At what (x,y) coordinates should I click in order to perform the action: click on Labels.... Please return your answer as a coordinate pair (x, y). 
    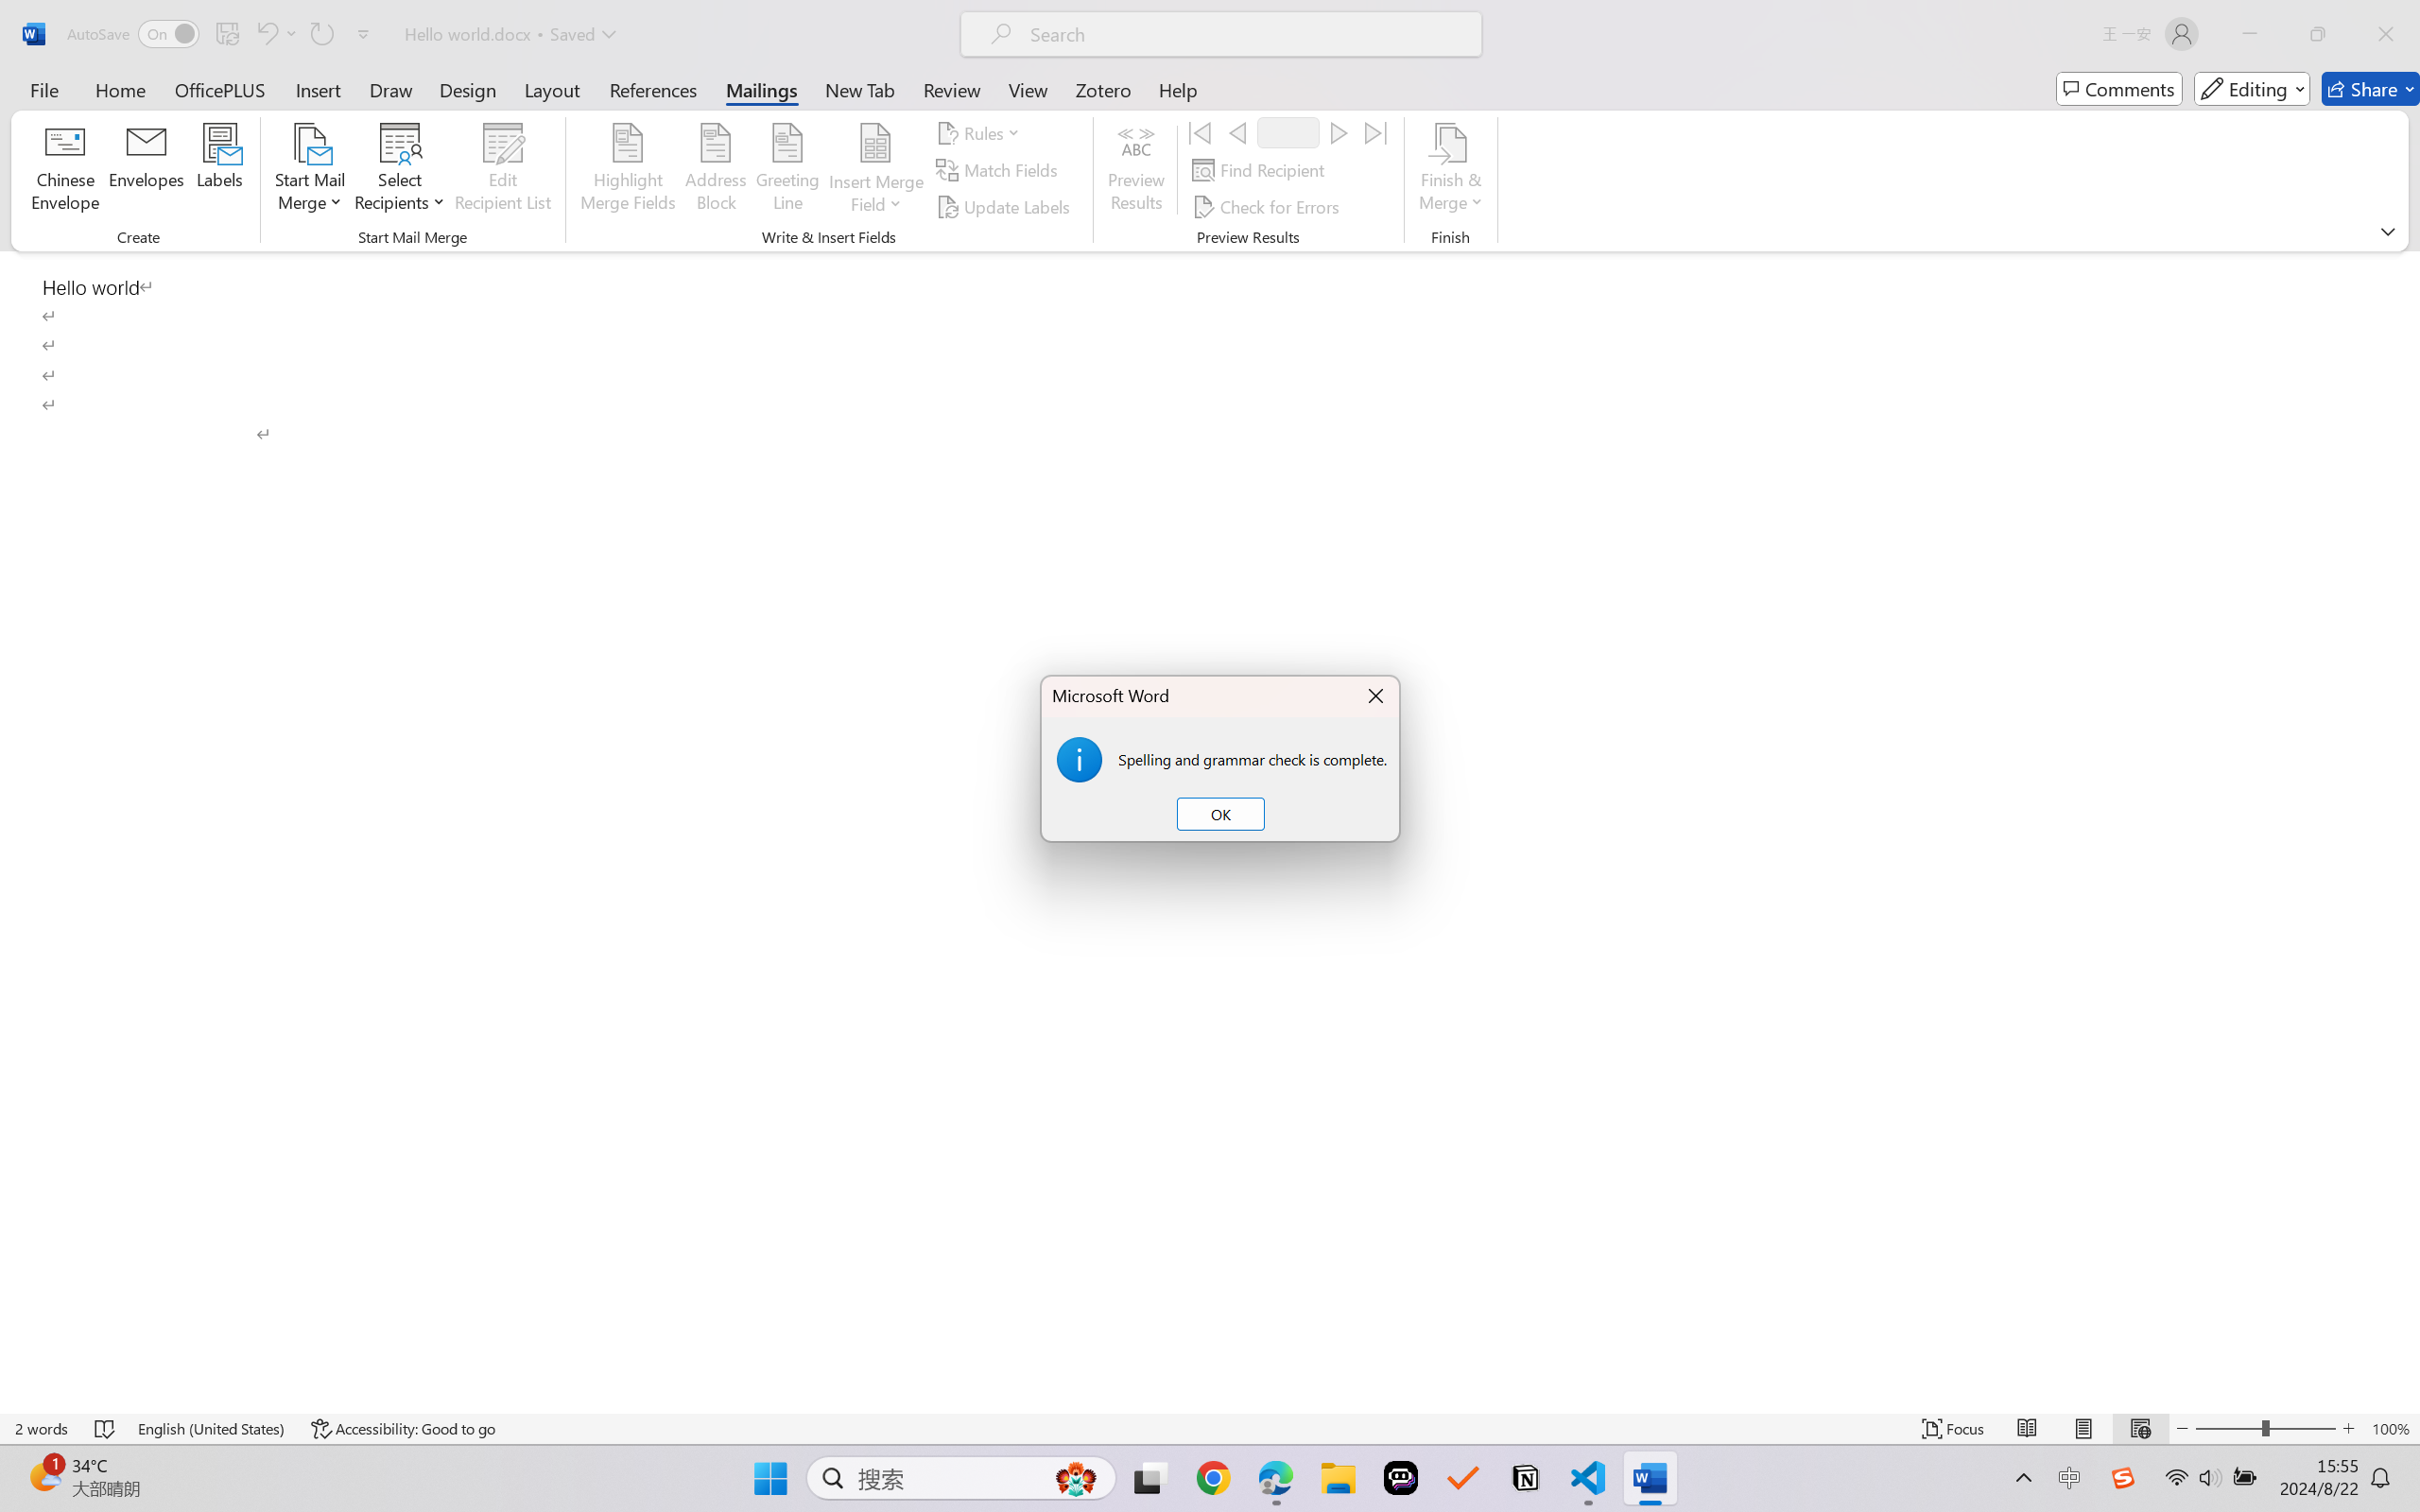
    Looking at the image, I should click on (219, 170).